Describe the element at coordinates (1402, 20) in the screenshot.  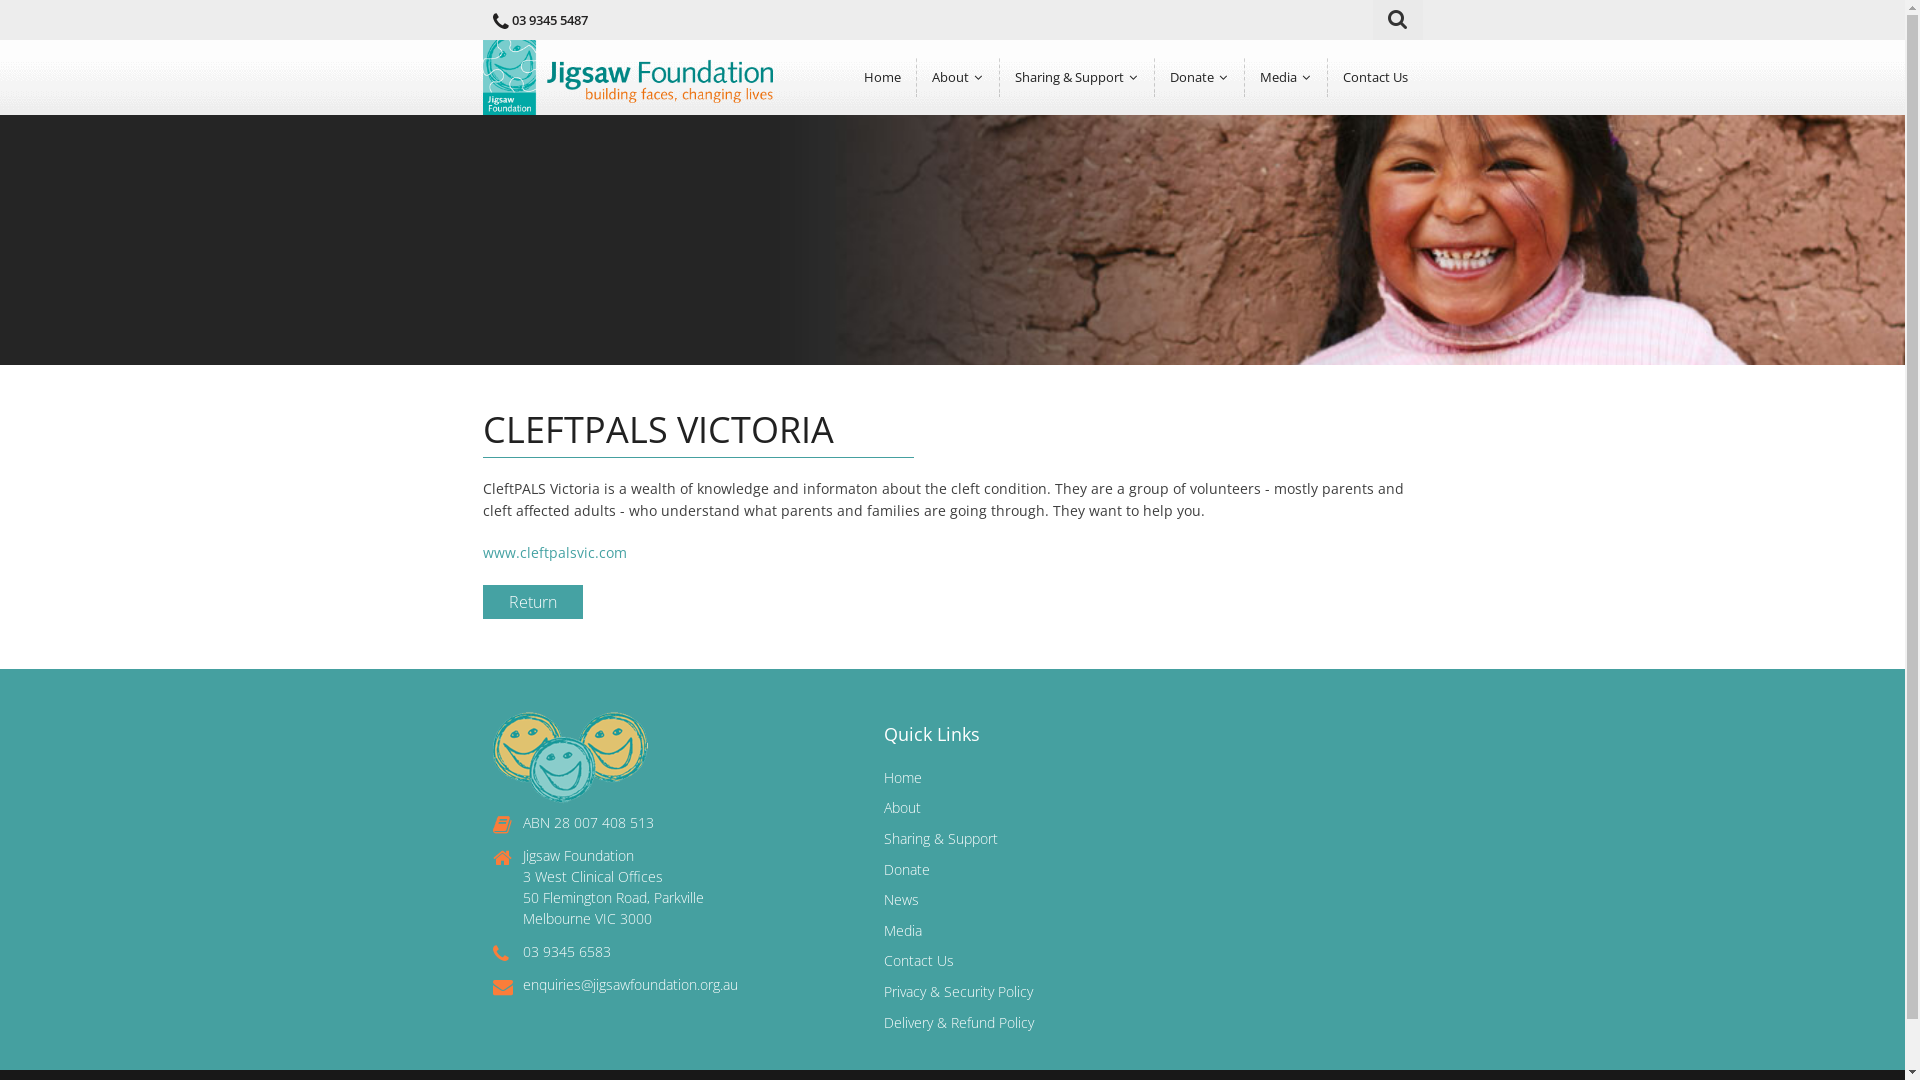
I see `Search` at that location.